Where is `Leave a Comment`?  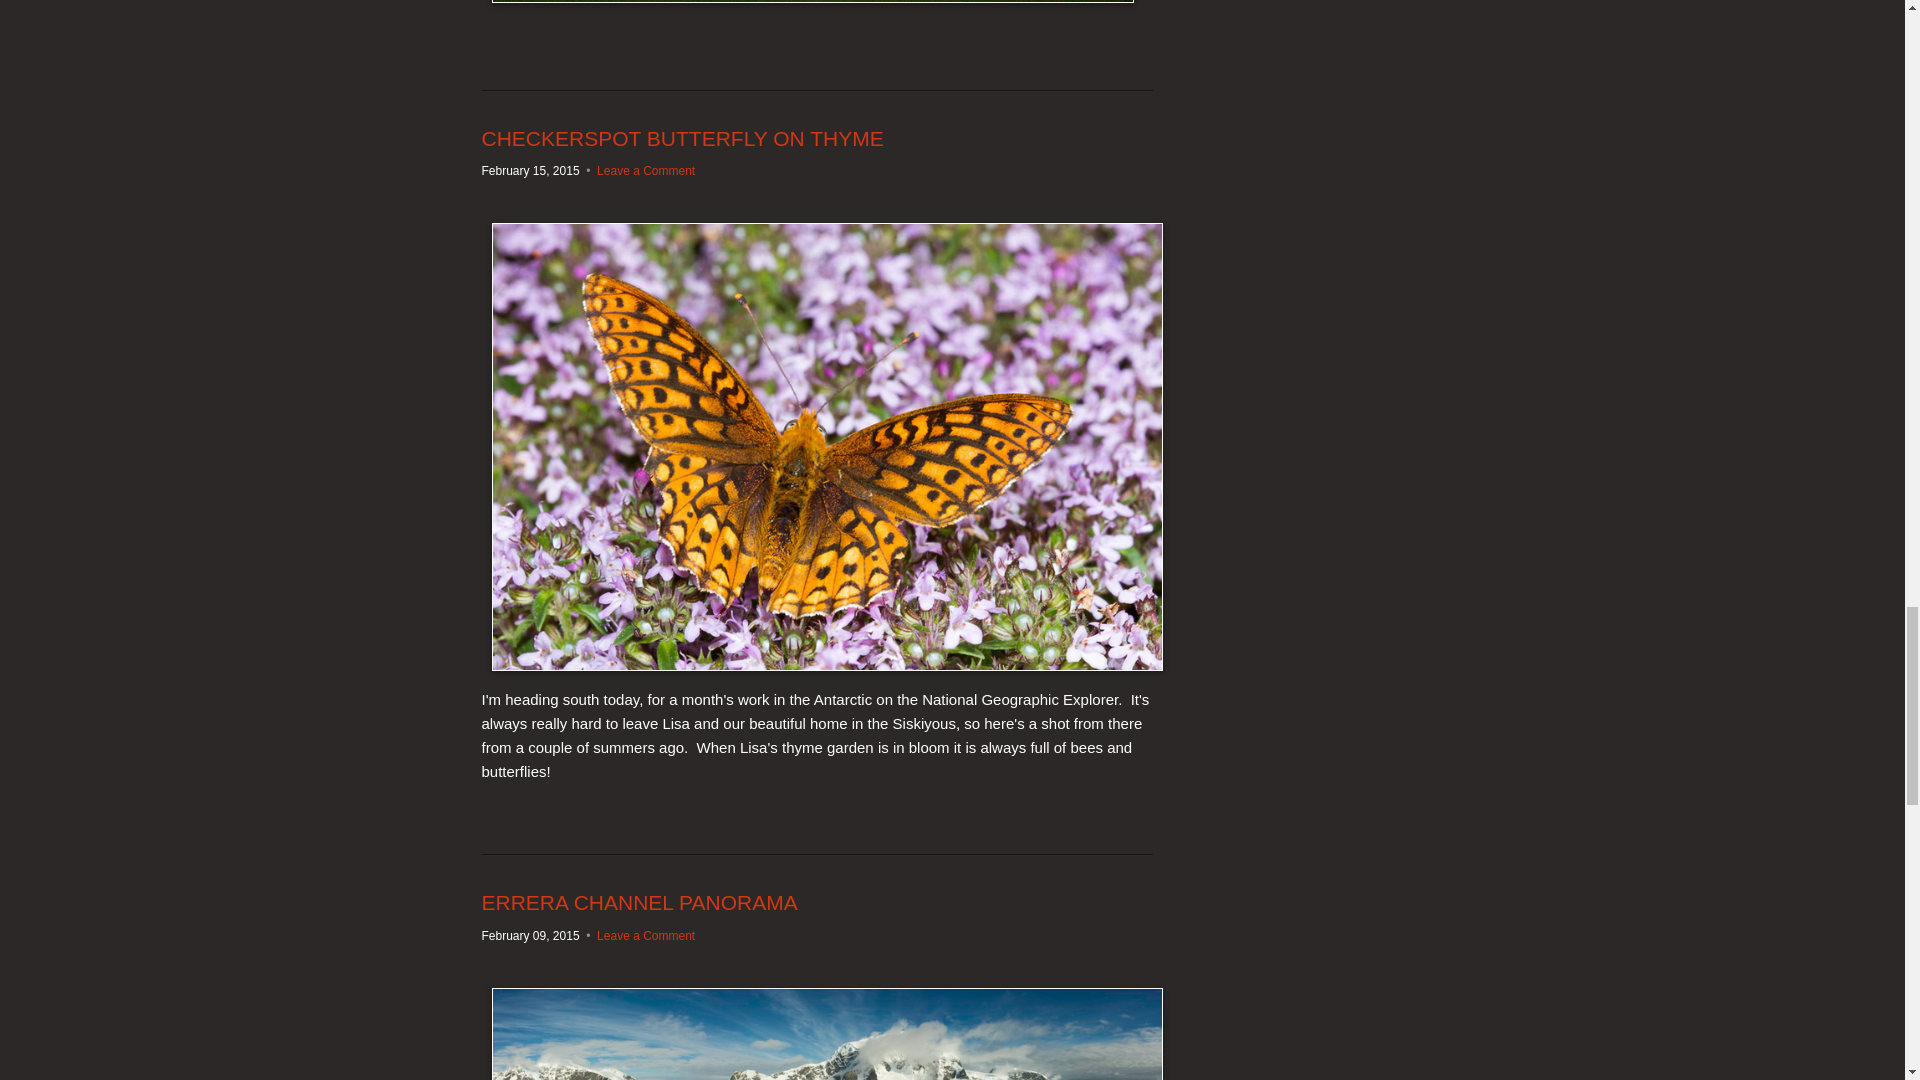 Leave a Comment is located at coordinates (646, 171).